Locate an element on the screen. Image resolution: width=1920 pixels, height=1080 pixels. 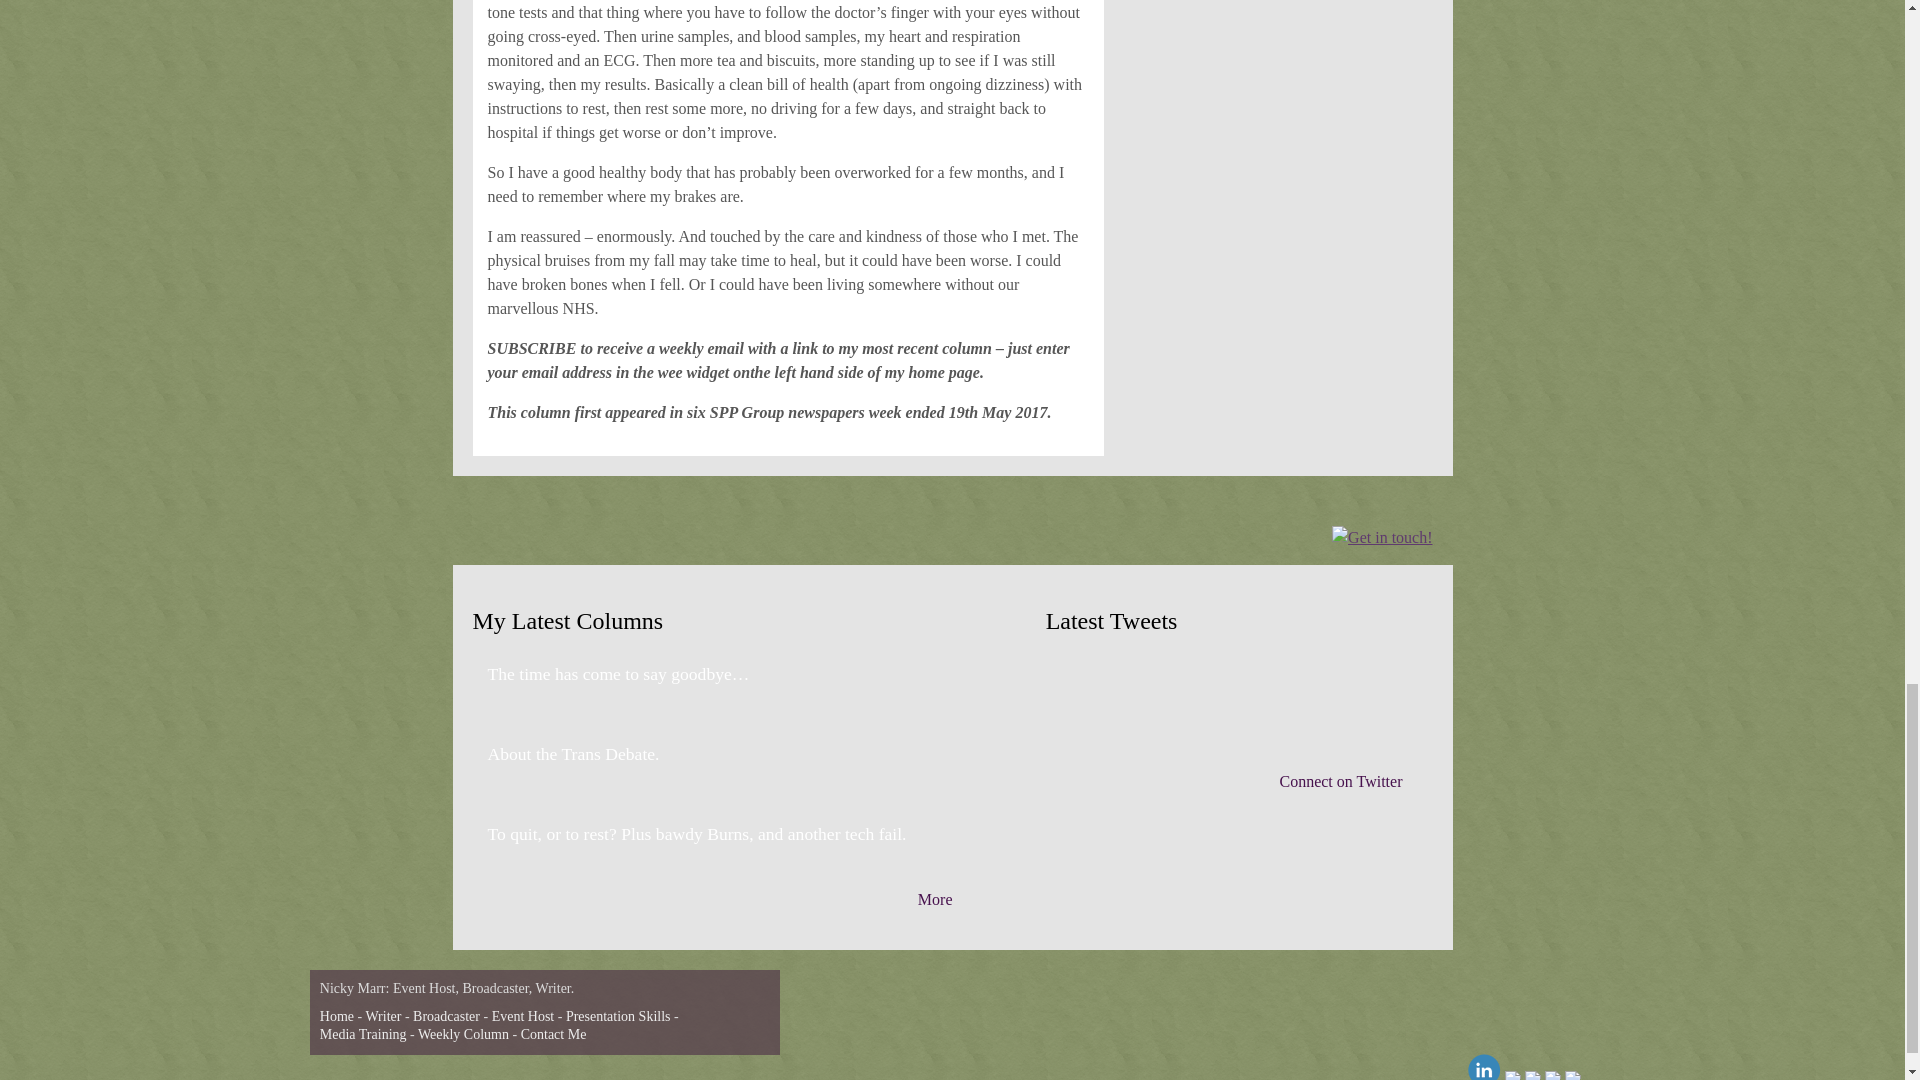
Writer is located at coordinates (382, 1016).